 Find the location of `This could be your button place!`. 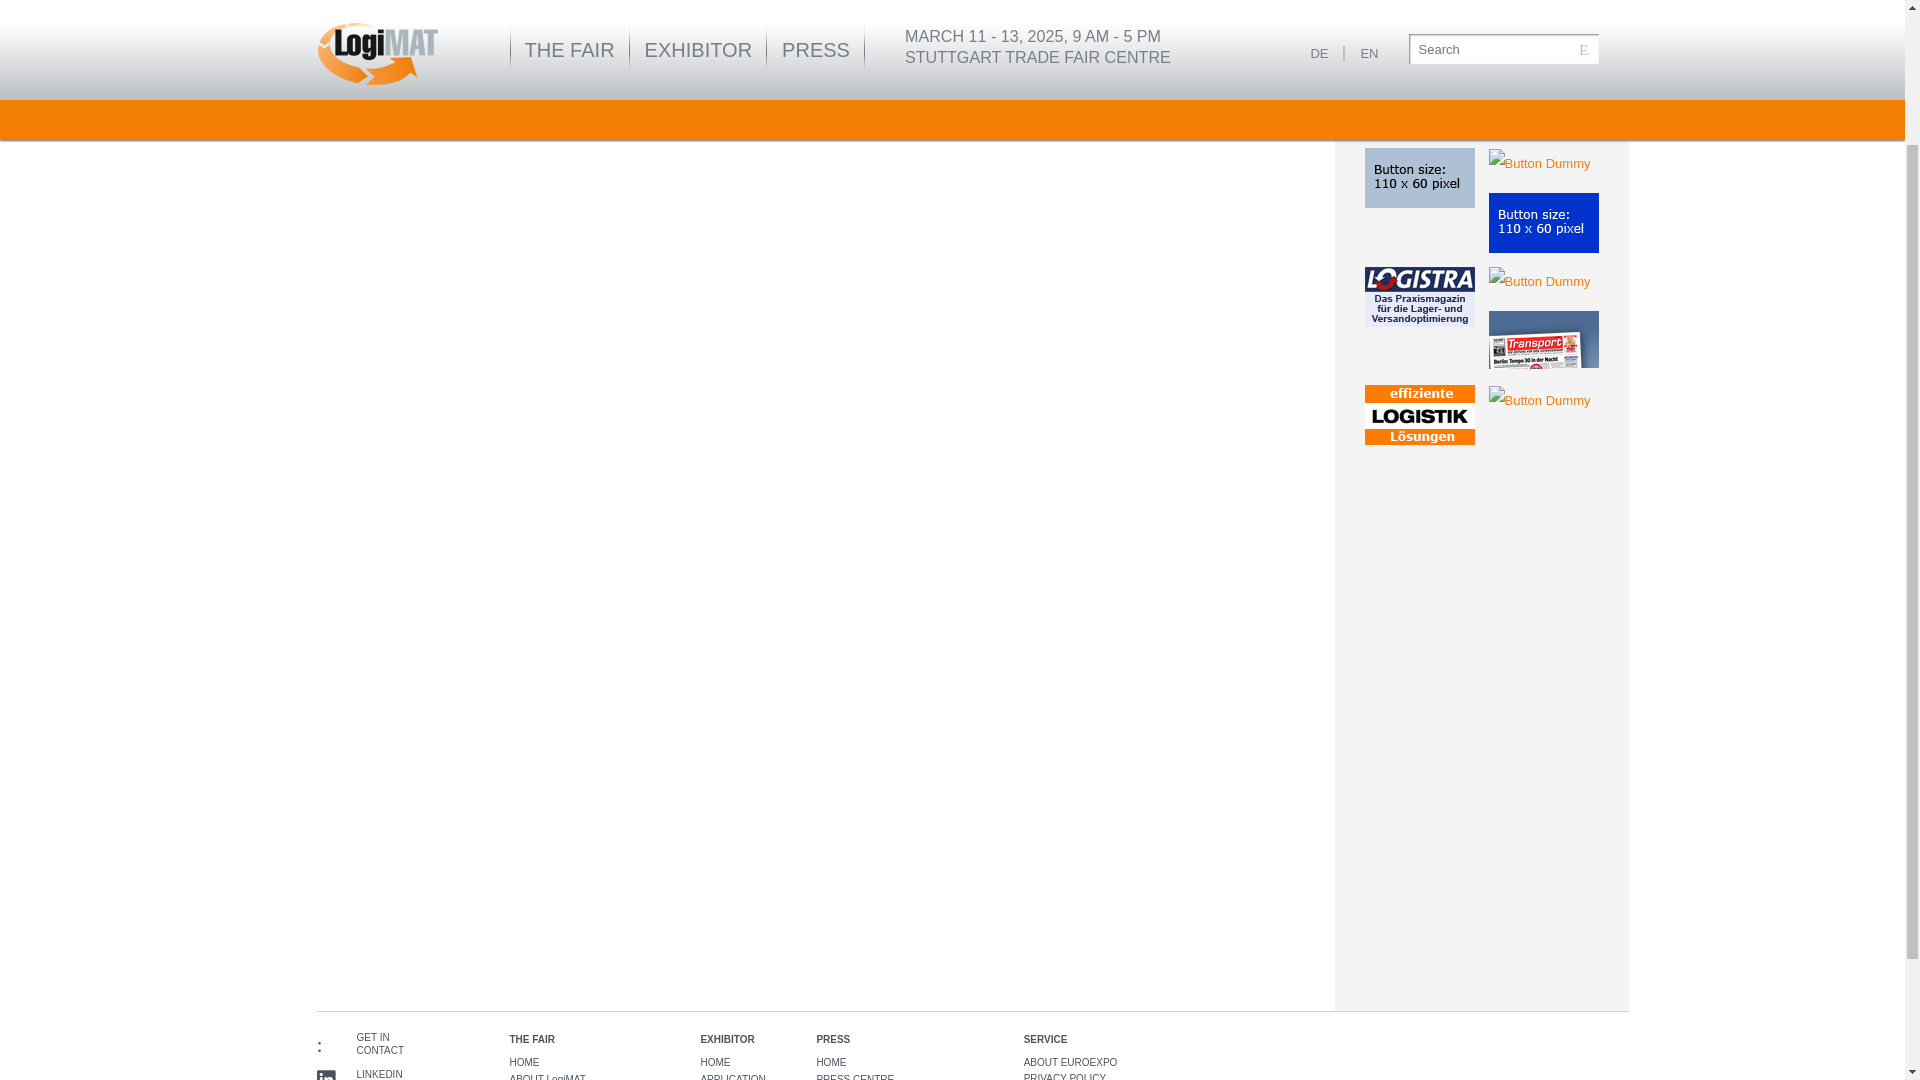

This could be your button place! is located at coordinates (1418, 178).